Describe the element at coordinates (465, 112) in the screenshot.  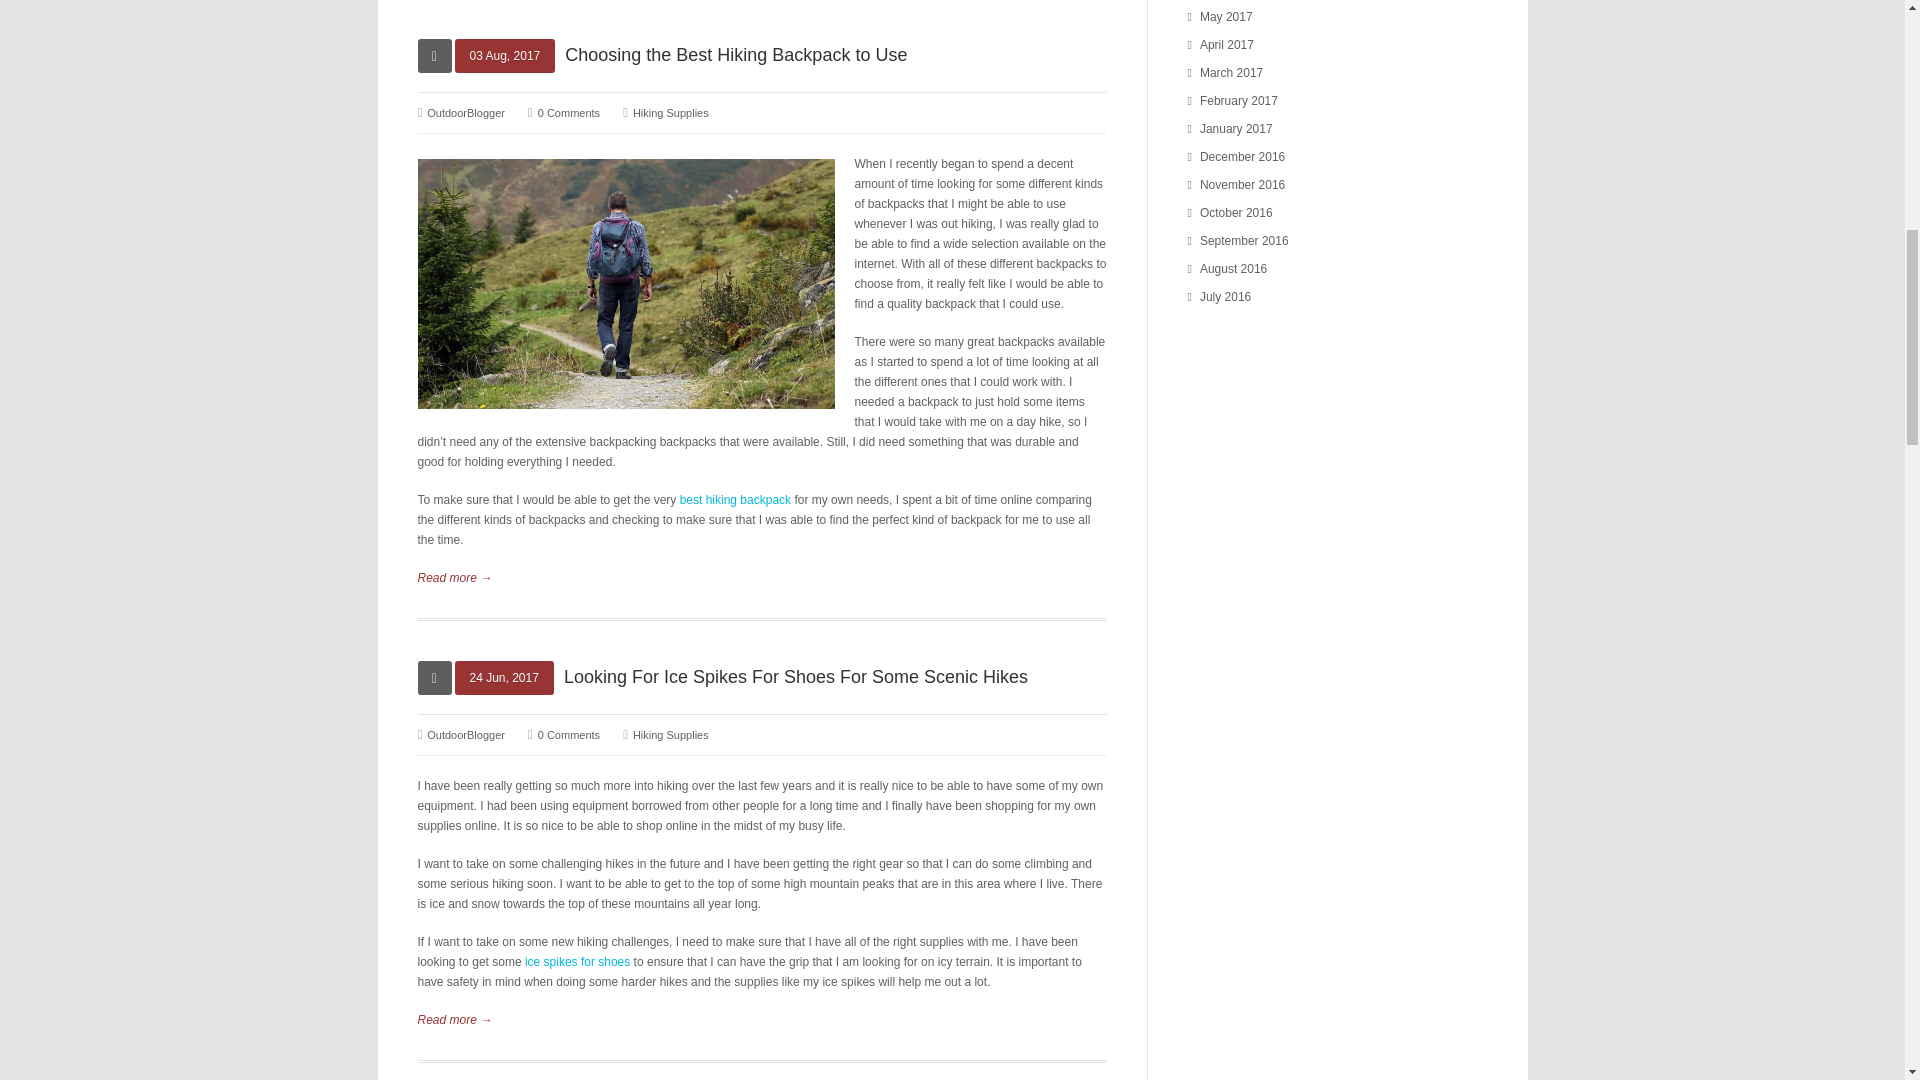
I see `OutdoorBlogger` at that location.